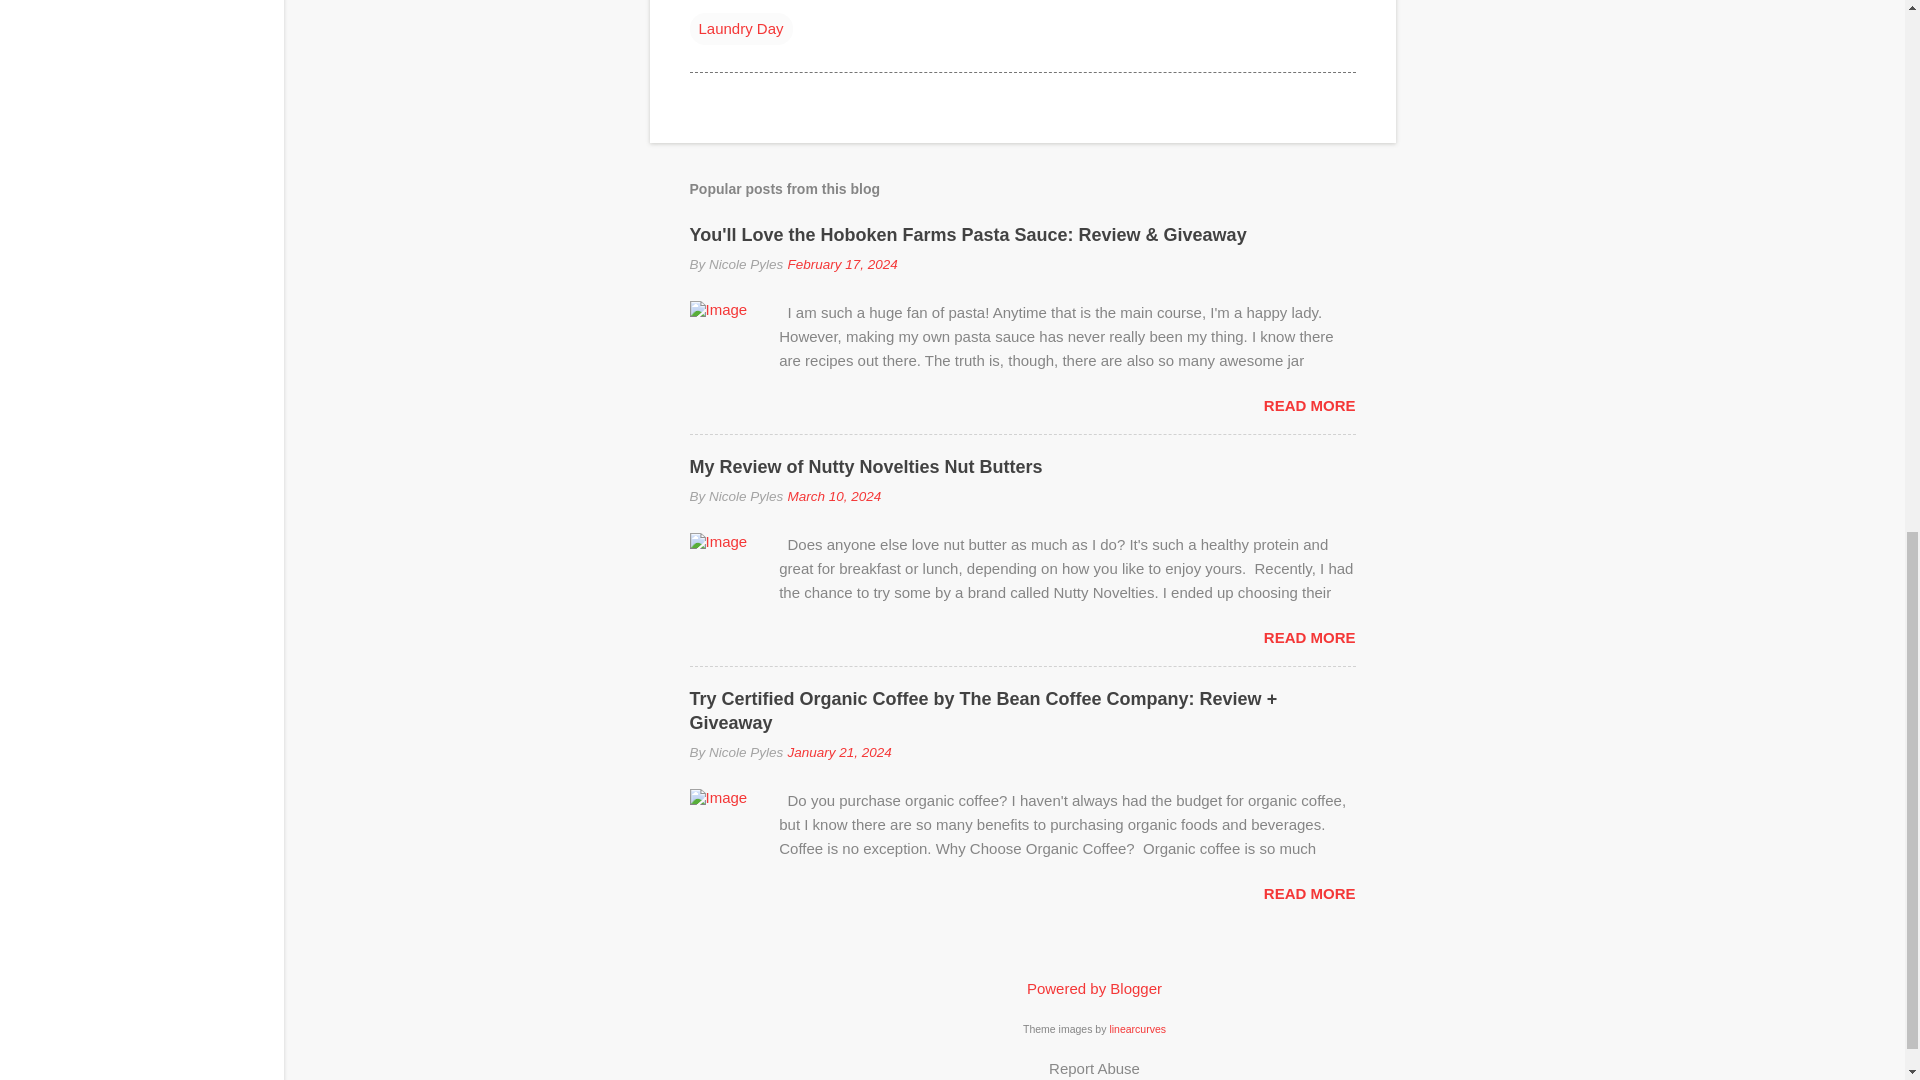 This screenshot has width=1920, height=1080. What do you see at coordinates (1309, 405) in the screenshot?
I see `READ MORE` at bounding box center [1309, 405].